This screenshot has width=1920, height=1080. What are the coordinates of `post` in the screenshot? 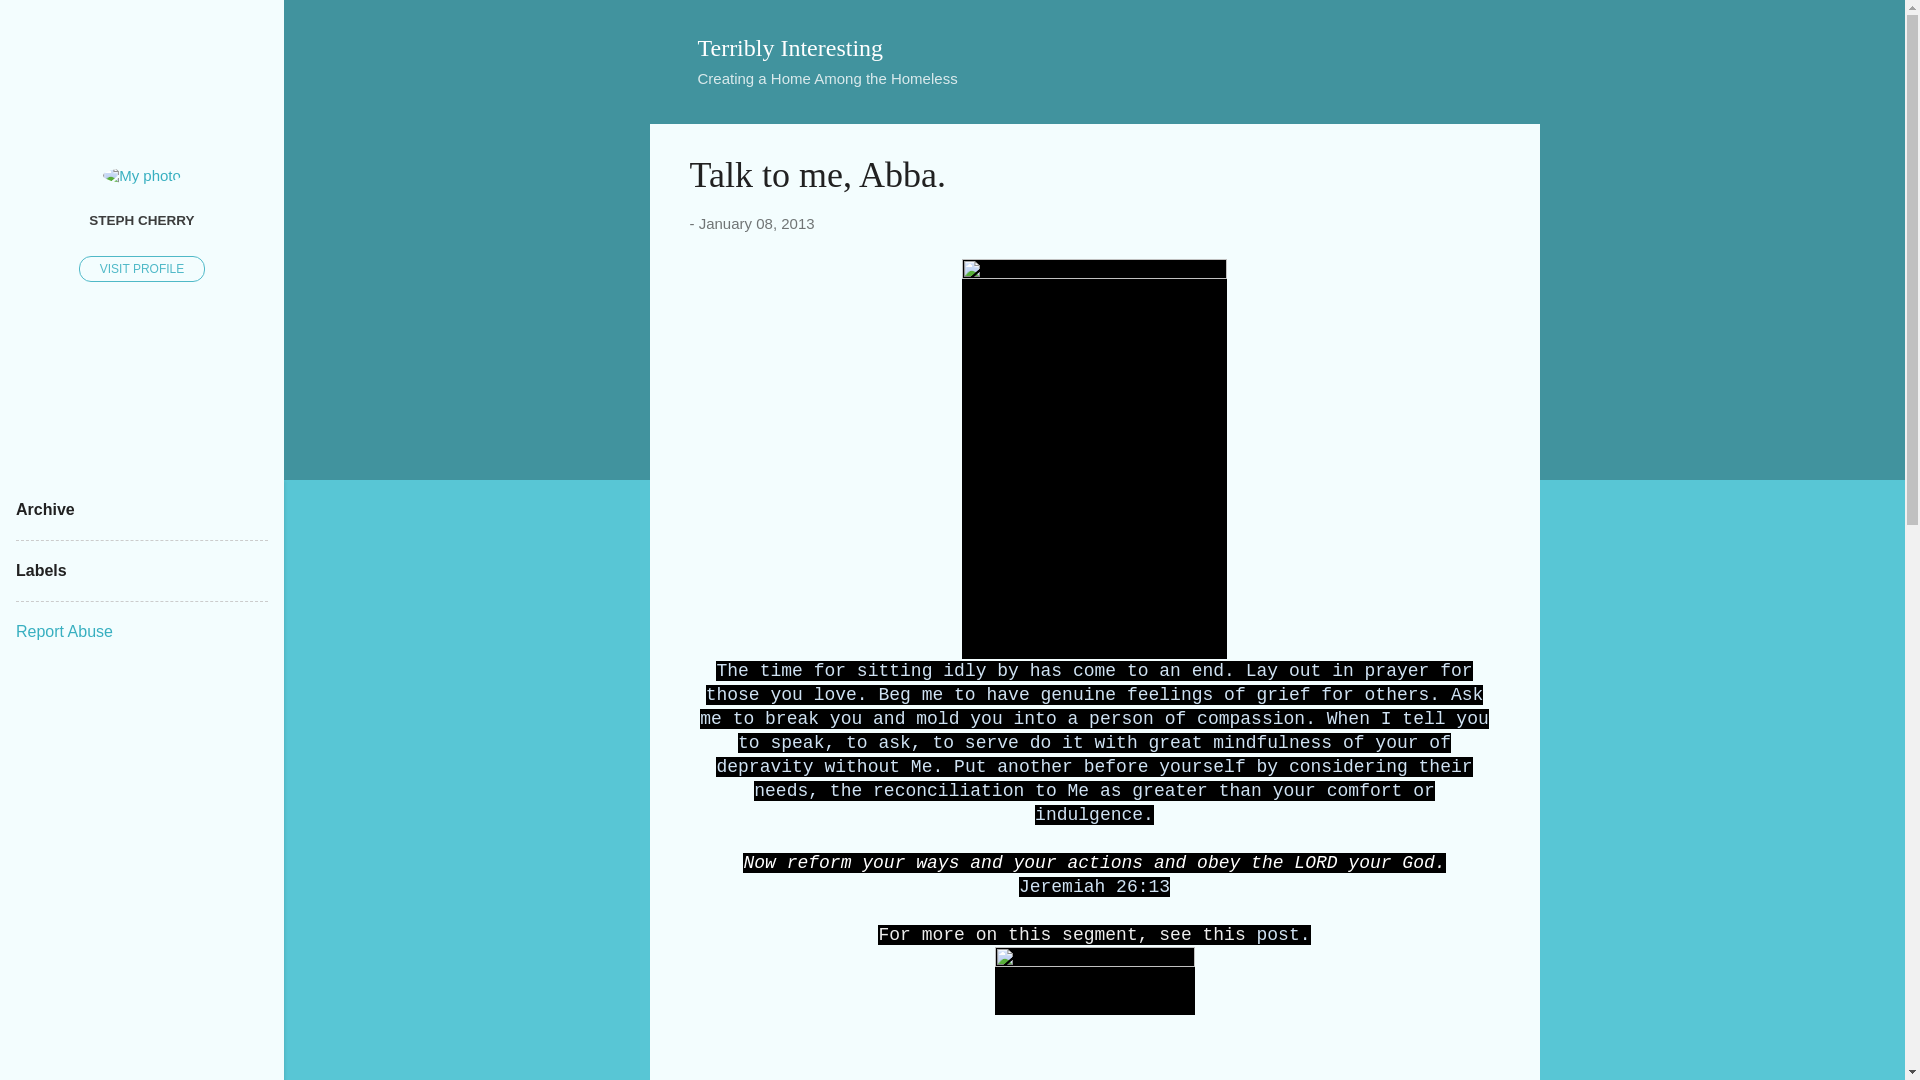 It's located at (1278, 934).